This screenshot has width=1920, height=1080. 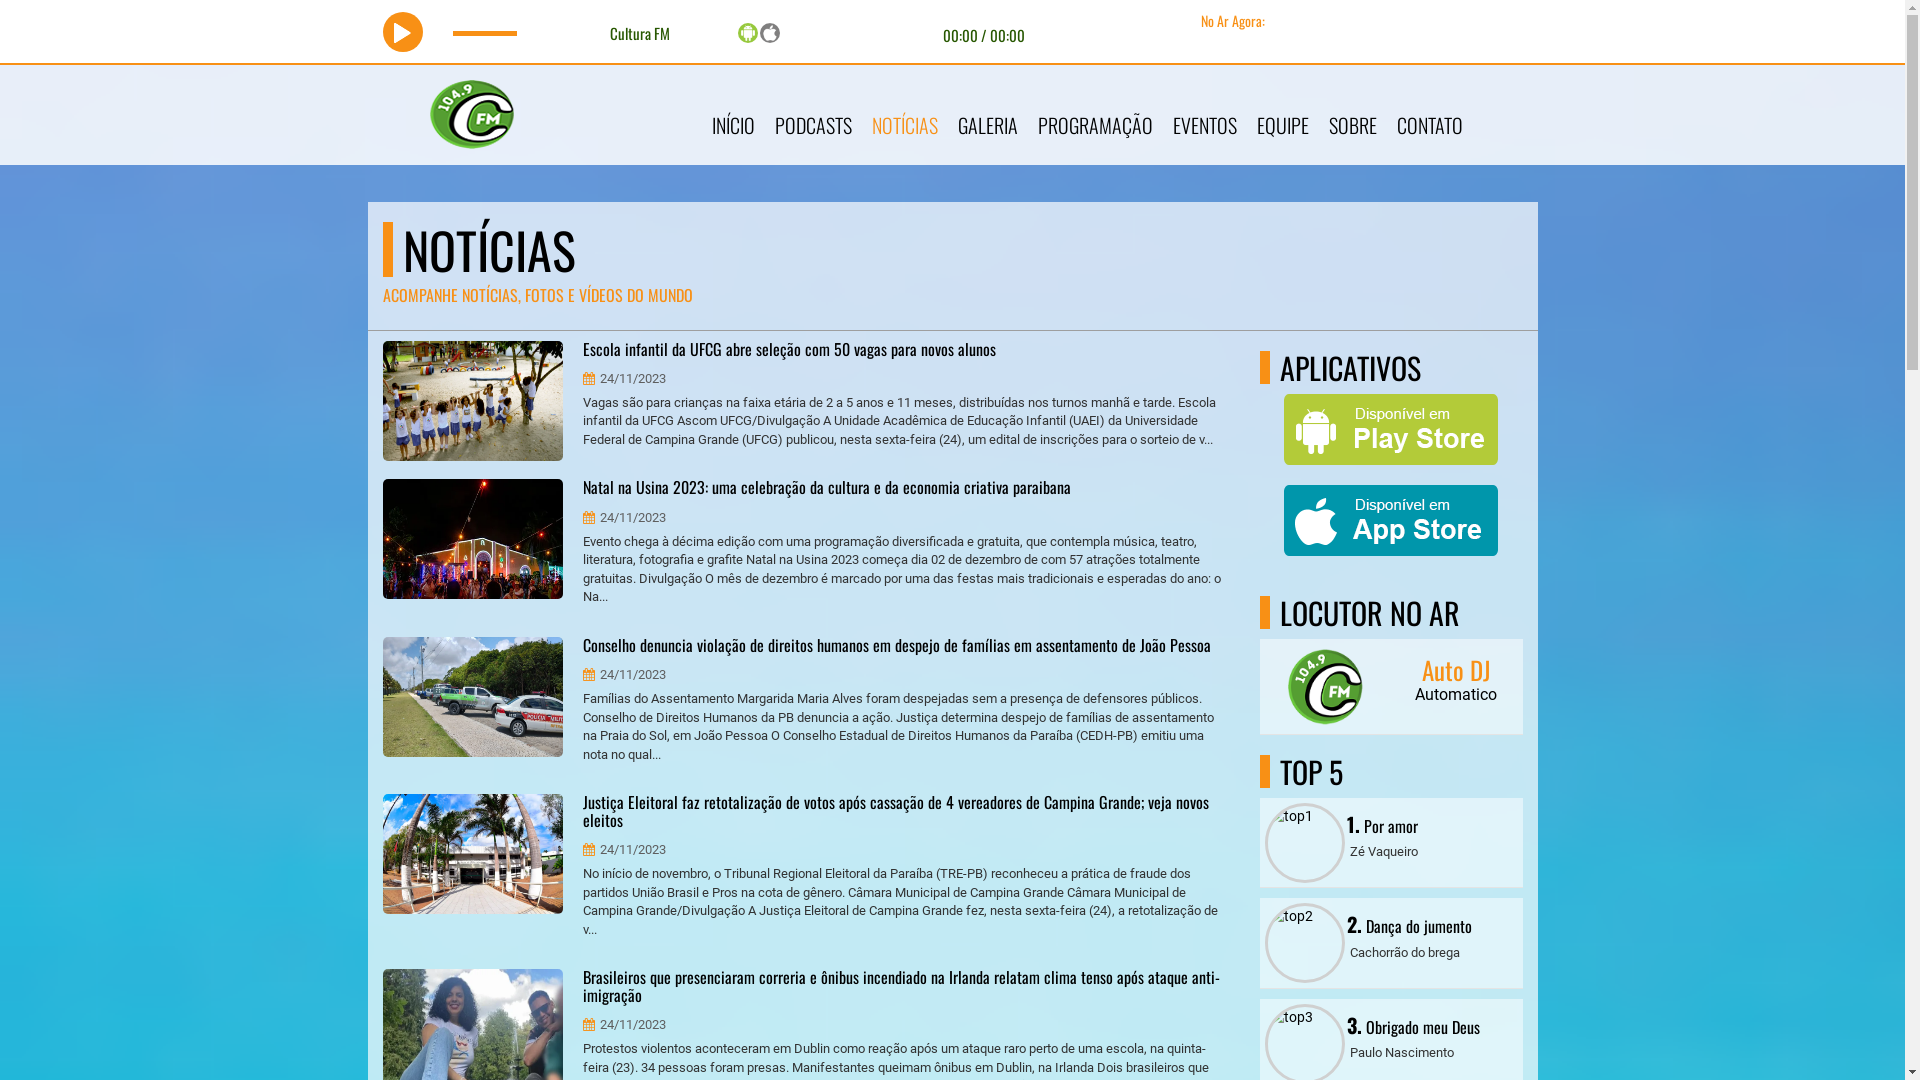 I want to click on EVENTOS, so click(x=1204, y=115).